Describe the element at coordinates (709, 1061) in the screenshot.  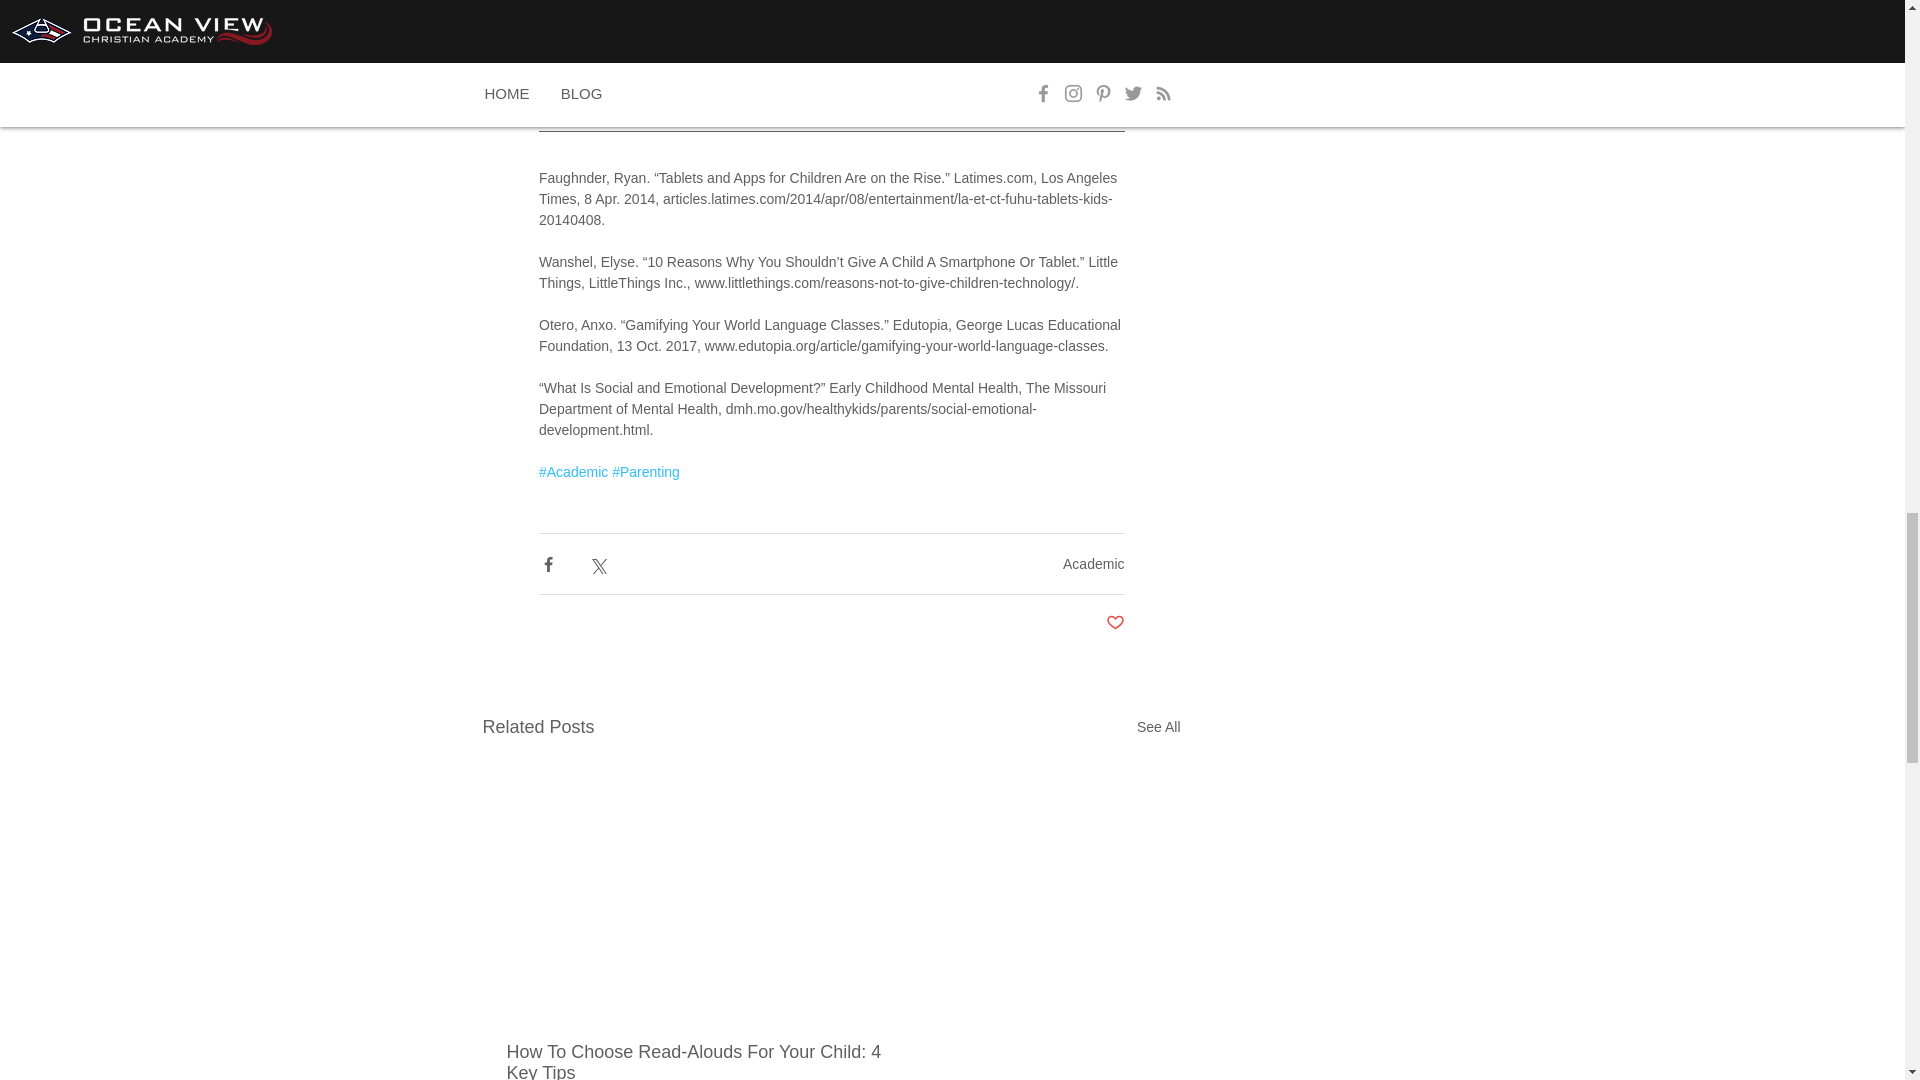
I see `How To Choose Read-Alouds For Your Child: 4 Key Tips` at that location.